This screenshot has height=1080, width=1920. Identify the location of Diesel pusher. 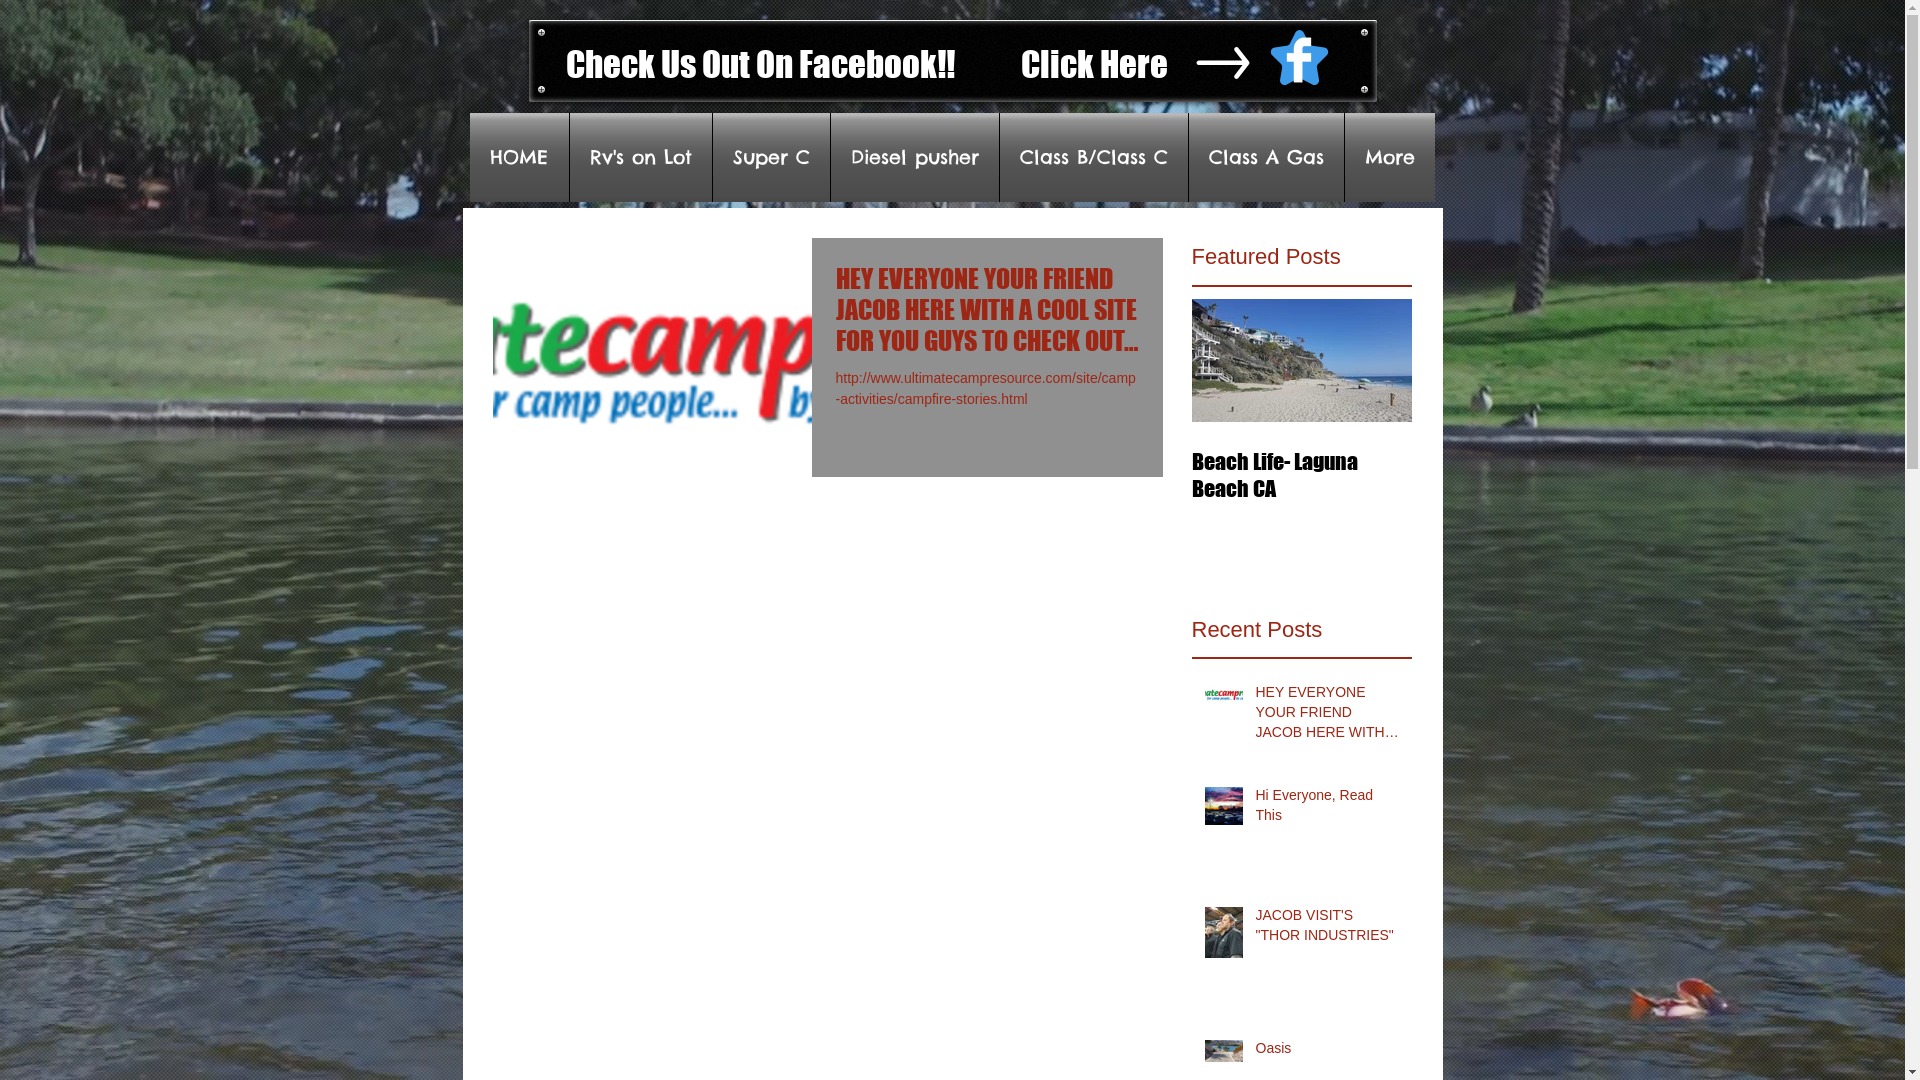
(914, 158).